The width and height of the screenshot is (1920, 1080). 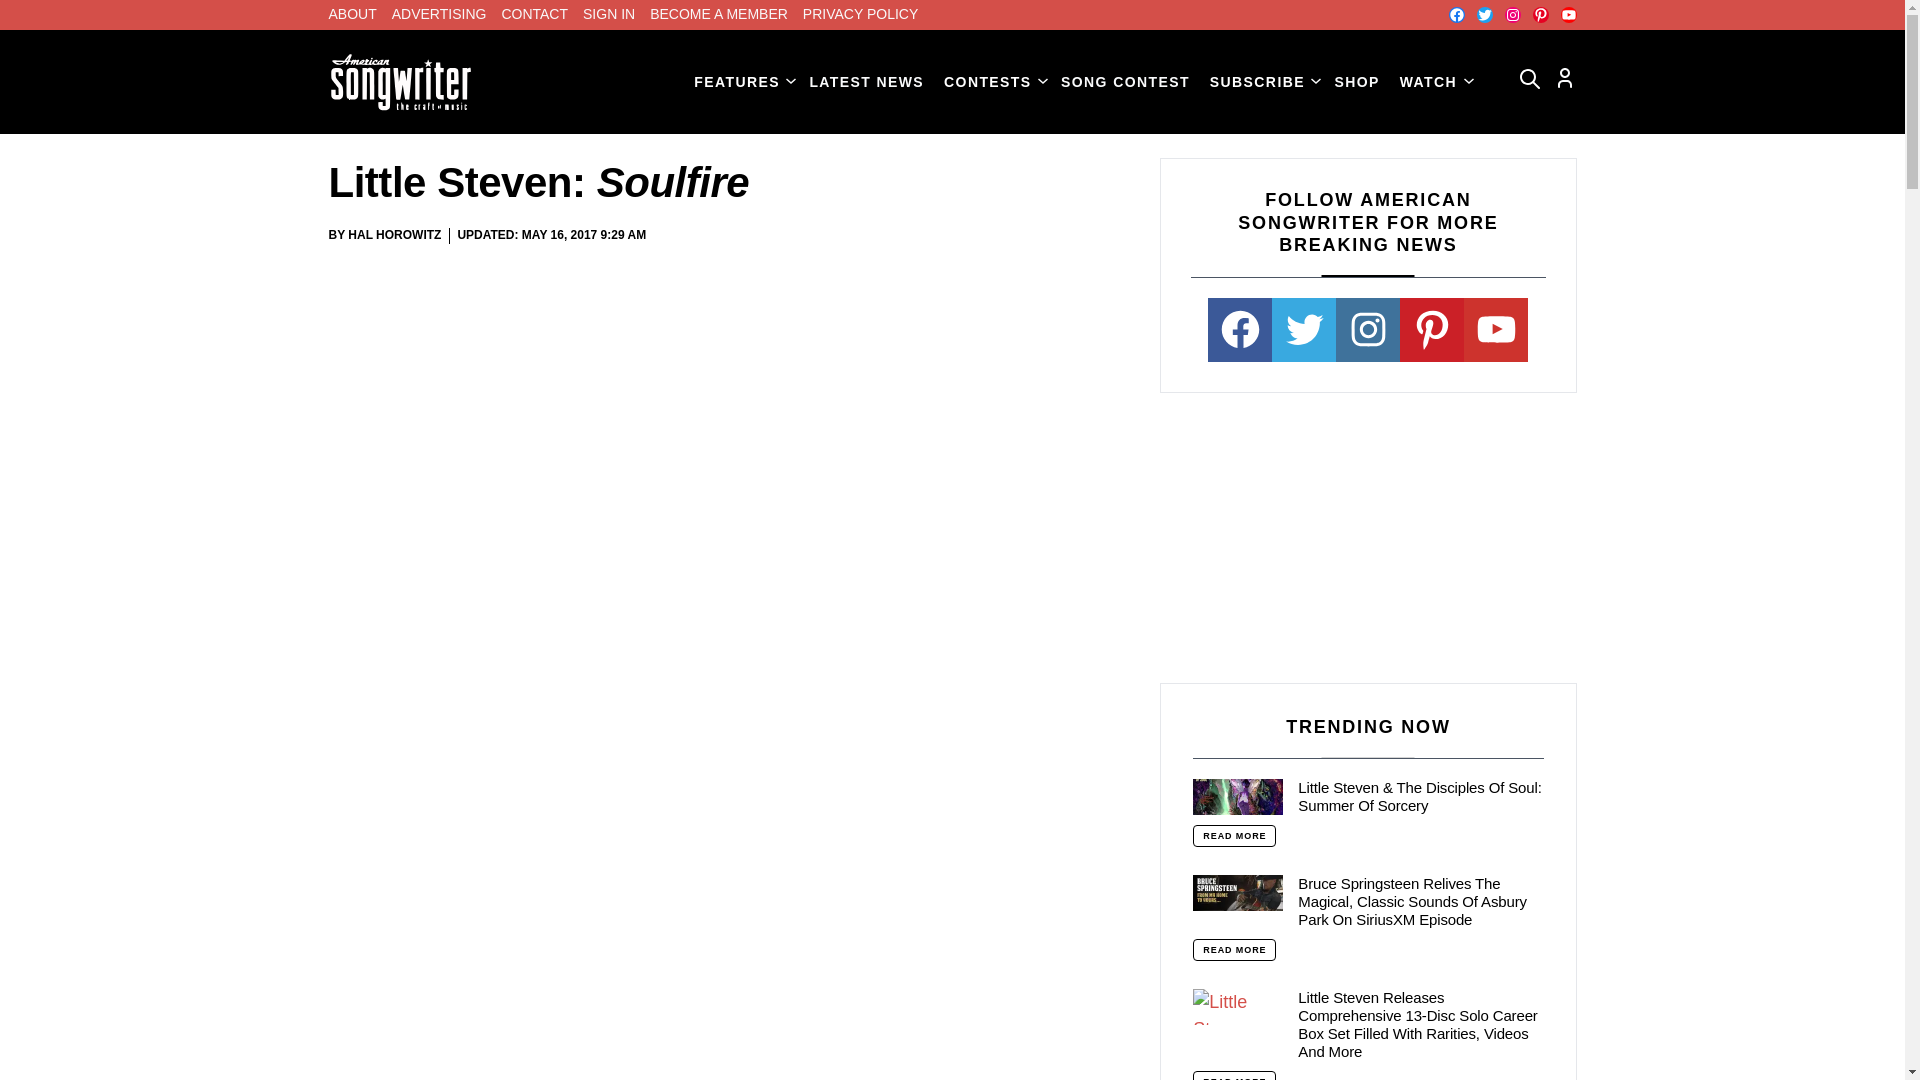 I want to click on YouTube, so click(x=1568, y=14).